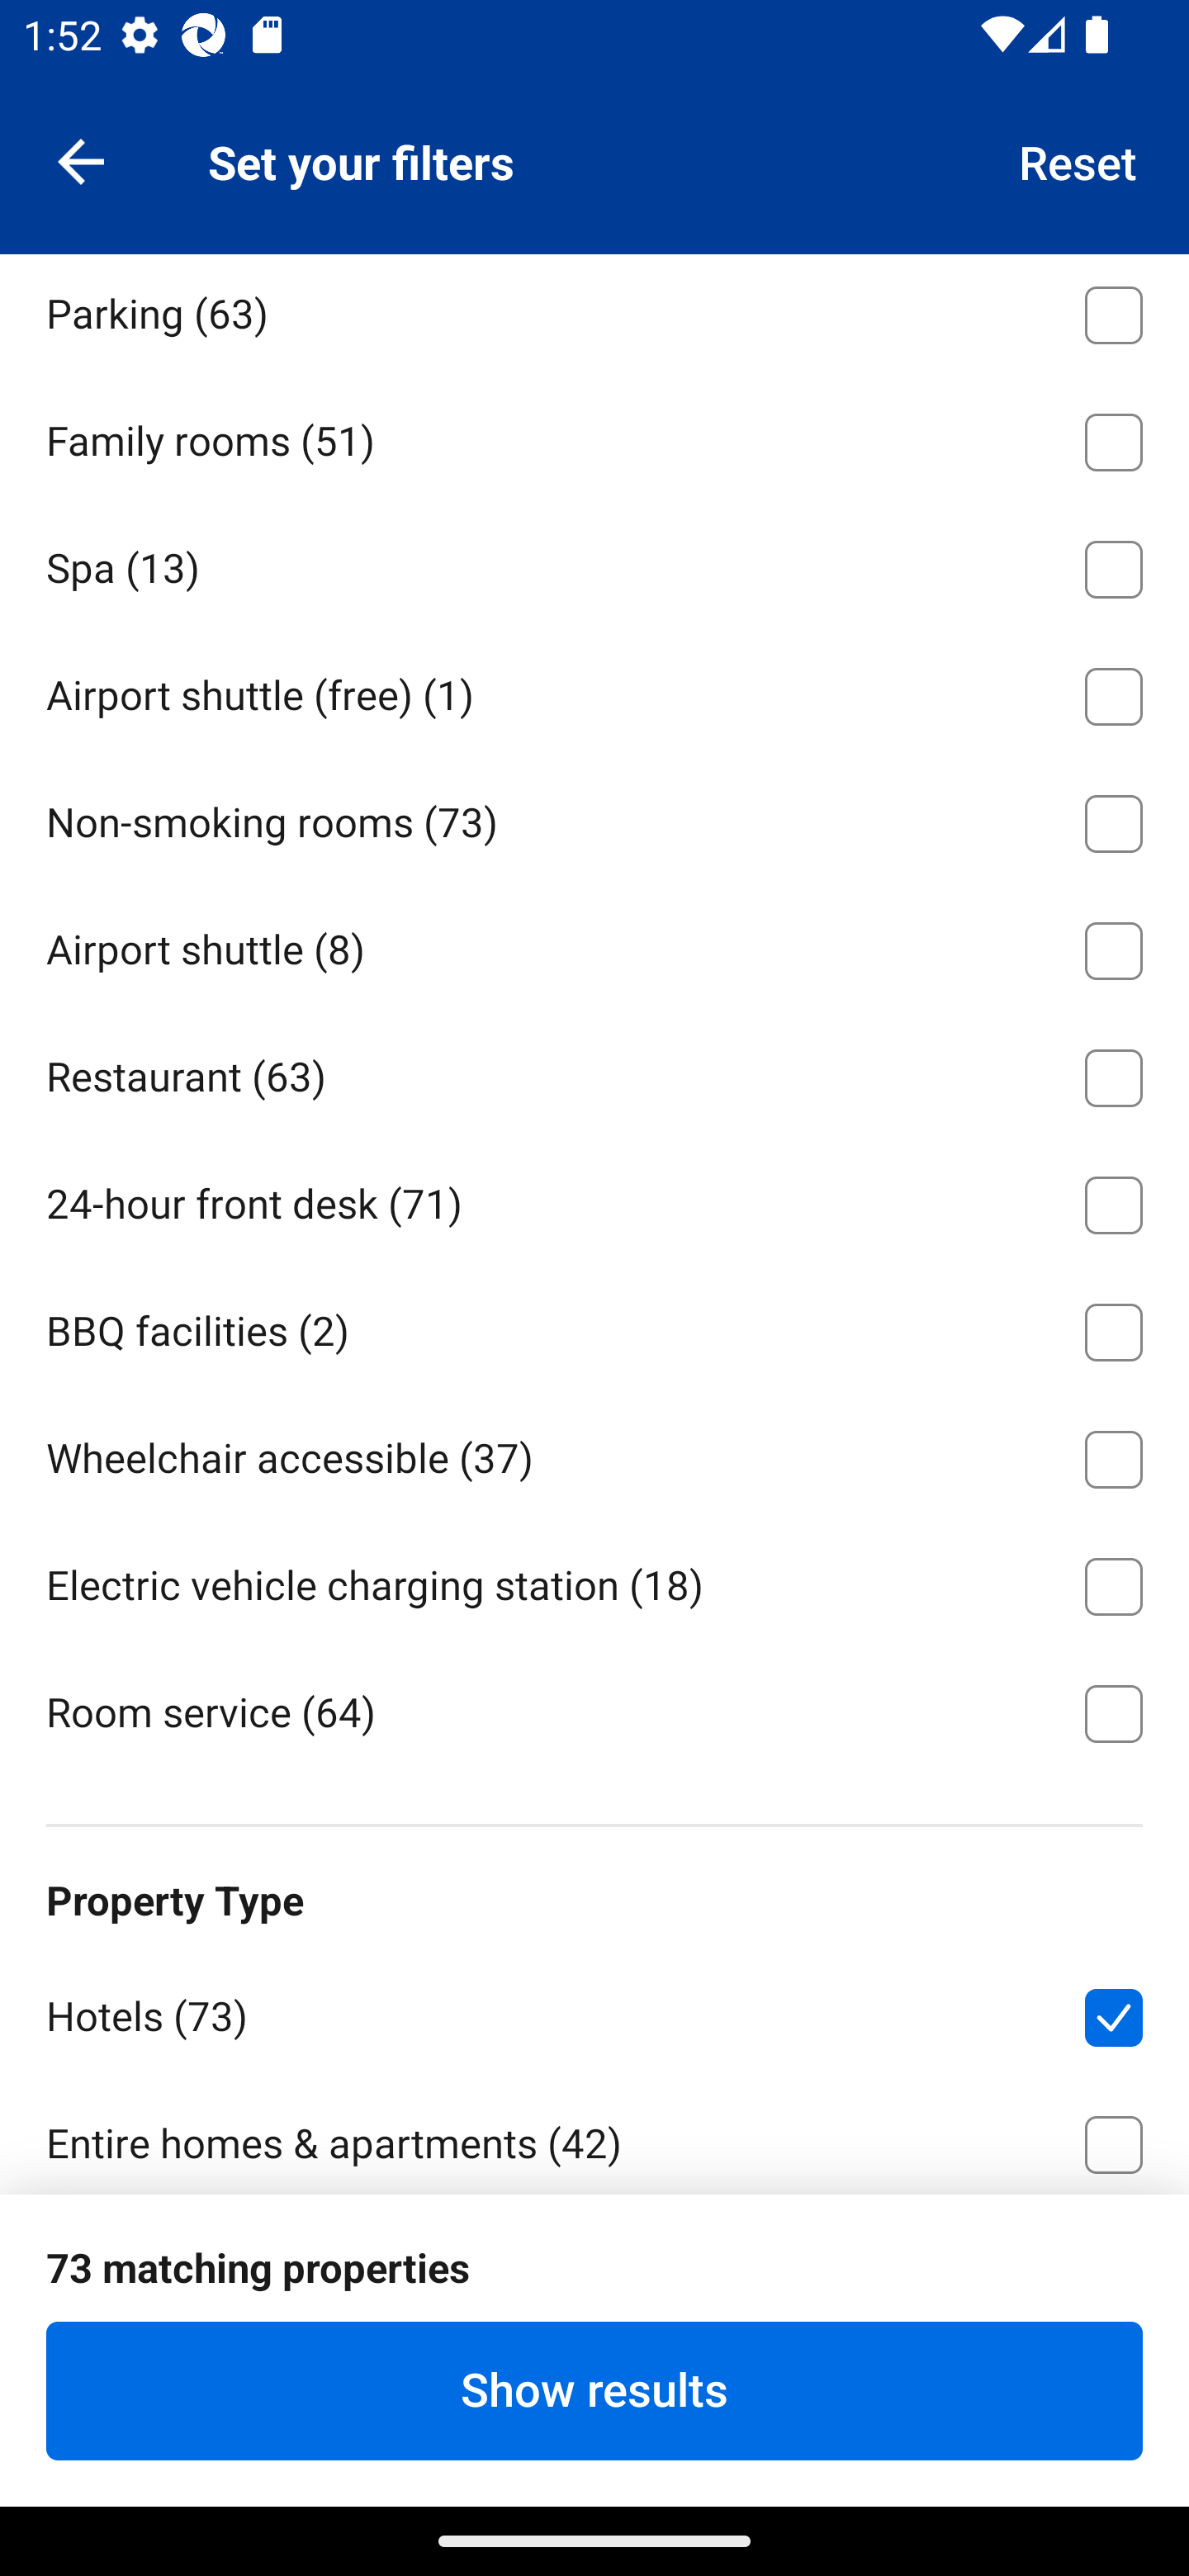 This screenshot has height=2576, width=1189. I want to click on Spa ⁦(13), so click(594, 564).